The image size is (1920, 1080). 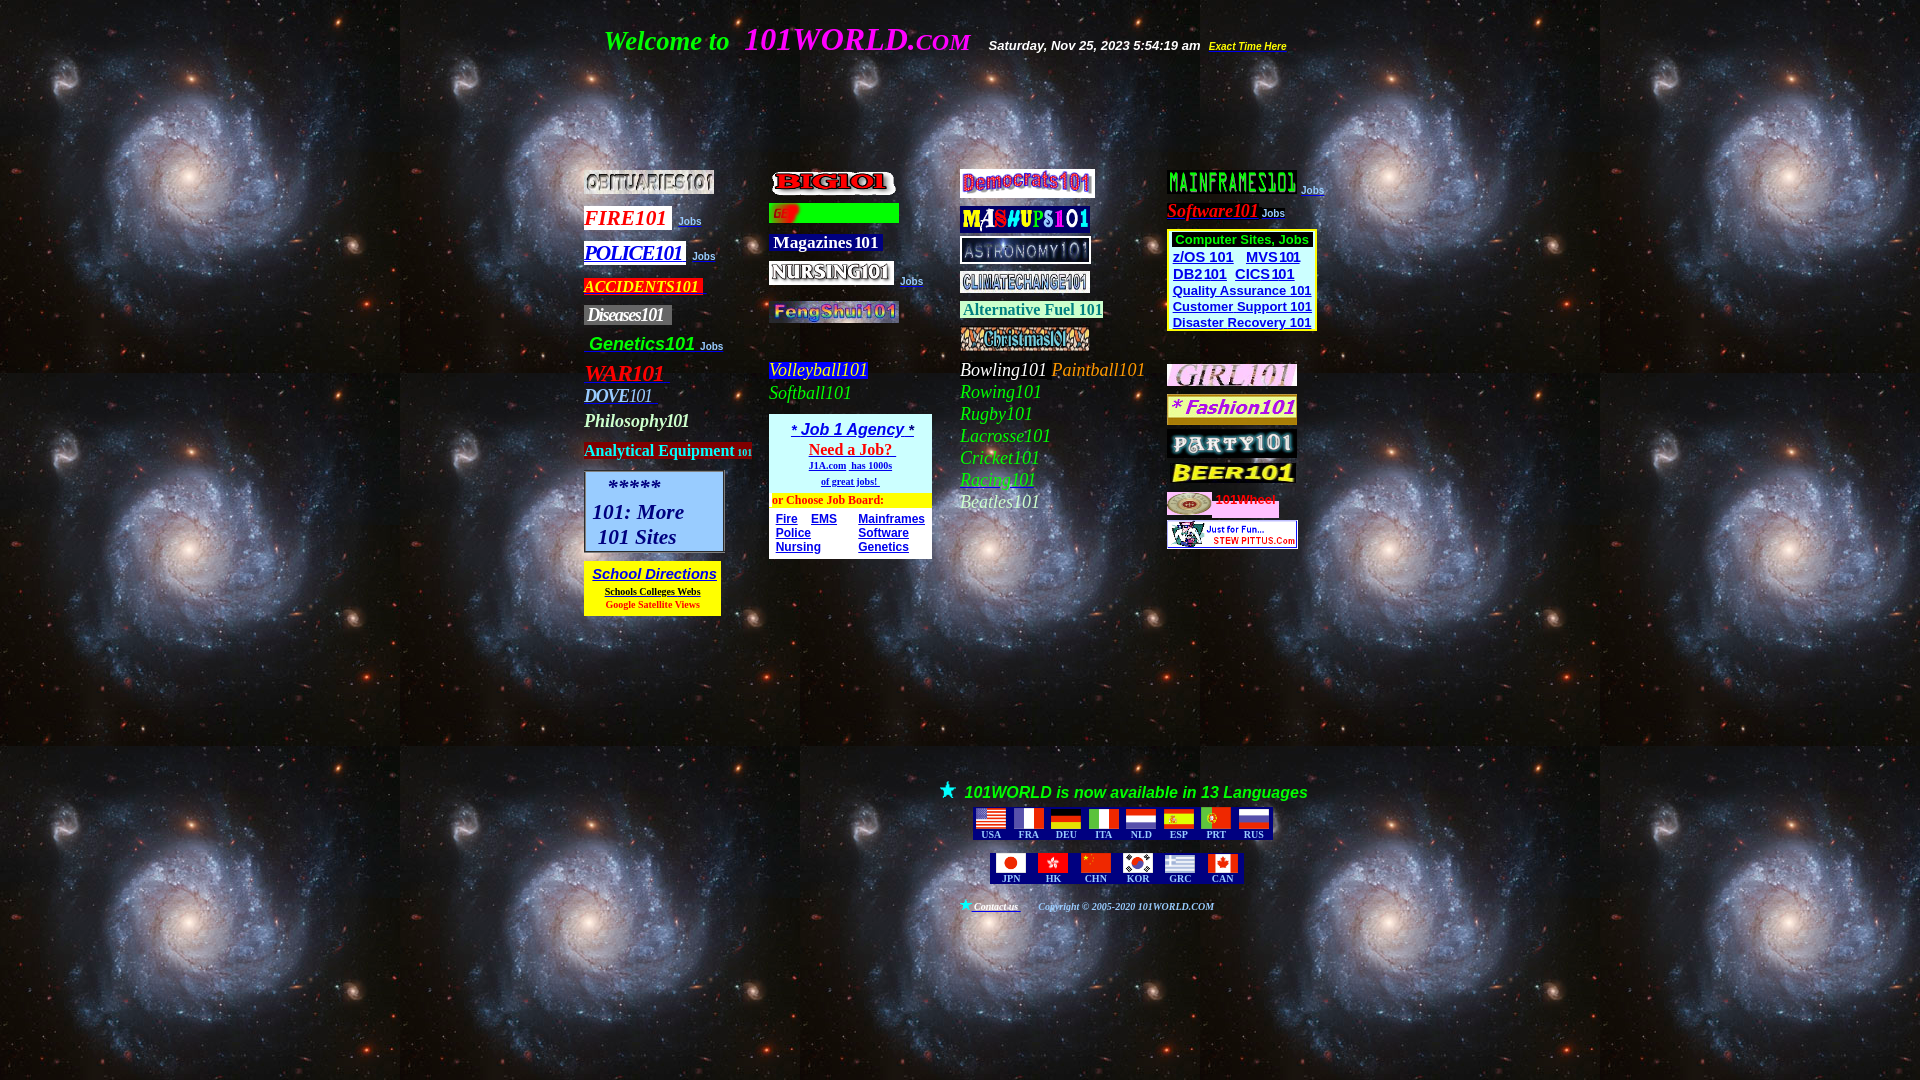 I want to click on FIRE101, so click(x=628, y=220).